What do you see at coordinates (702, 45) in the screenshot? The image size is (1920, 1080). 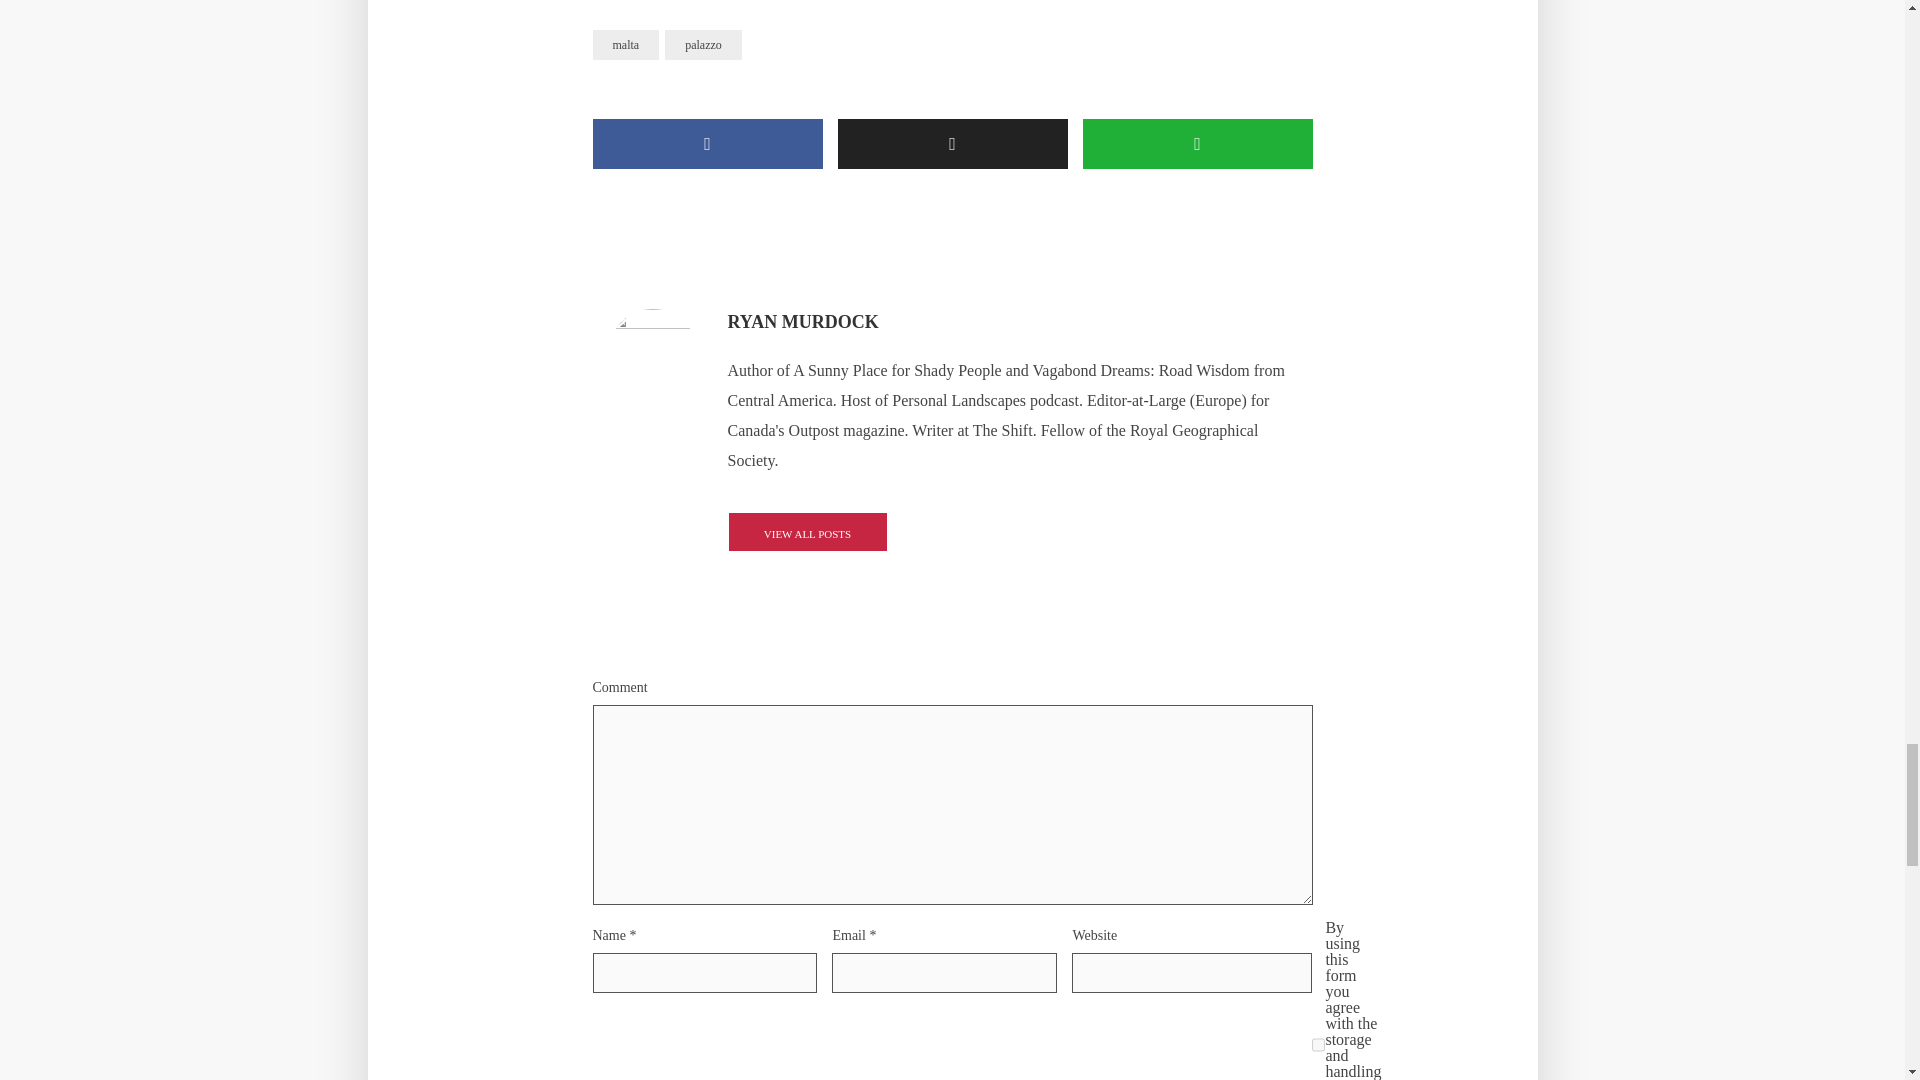 I see `palazzo` at bounding box center [702, 45].